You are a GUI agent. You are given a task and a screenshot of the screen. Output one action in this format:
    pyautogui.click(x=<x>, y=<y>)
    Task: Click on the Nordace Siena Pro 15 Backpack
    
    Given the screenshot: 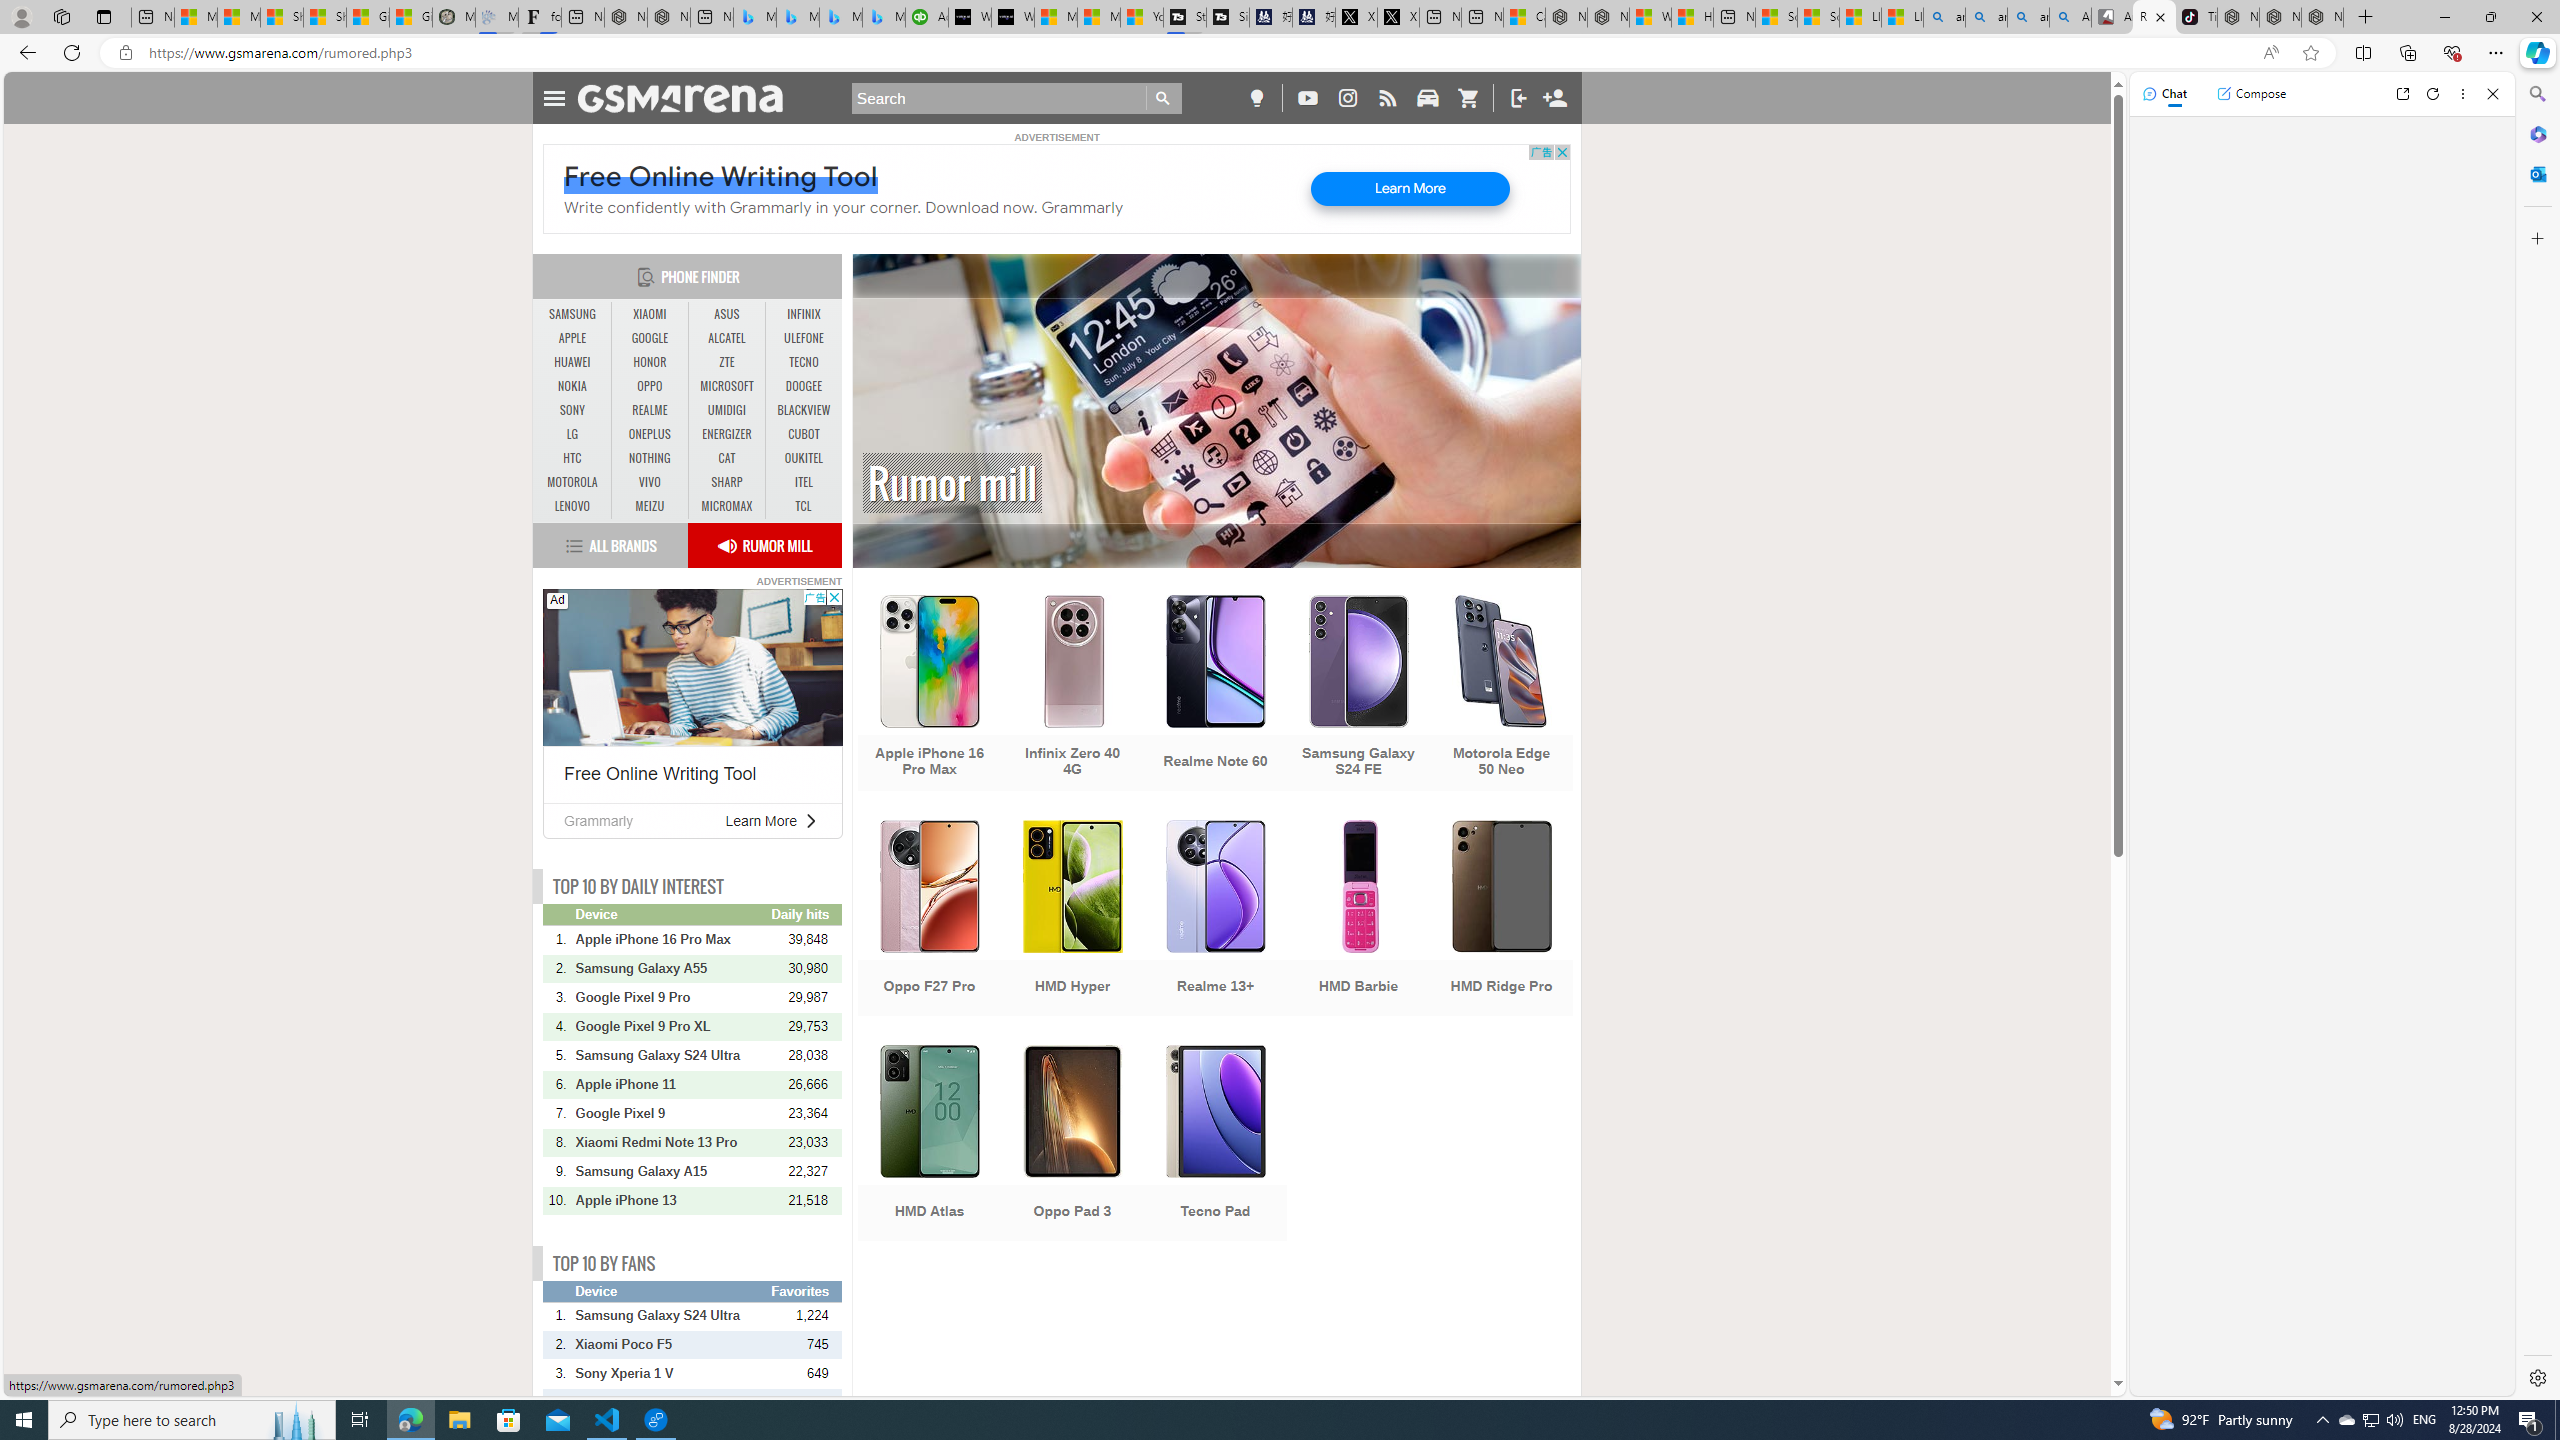 What is the action you would take?
    pyautogui.click(x=2280, y=17)
    